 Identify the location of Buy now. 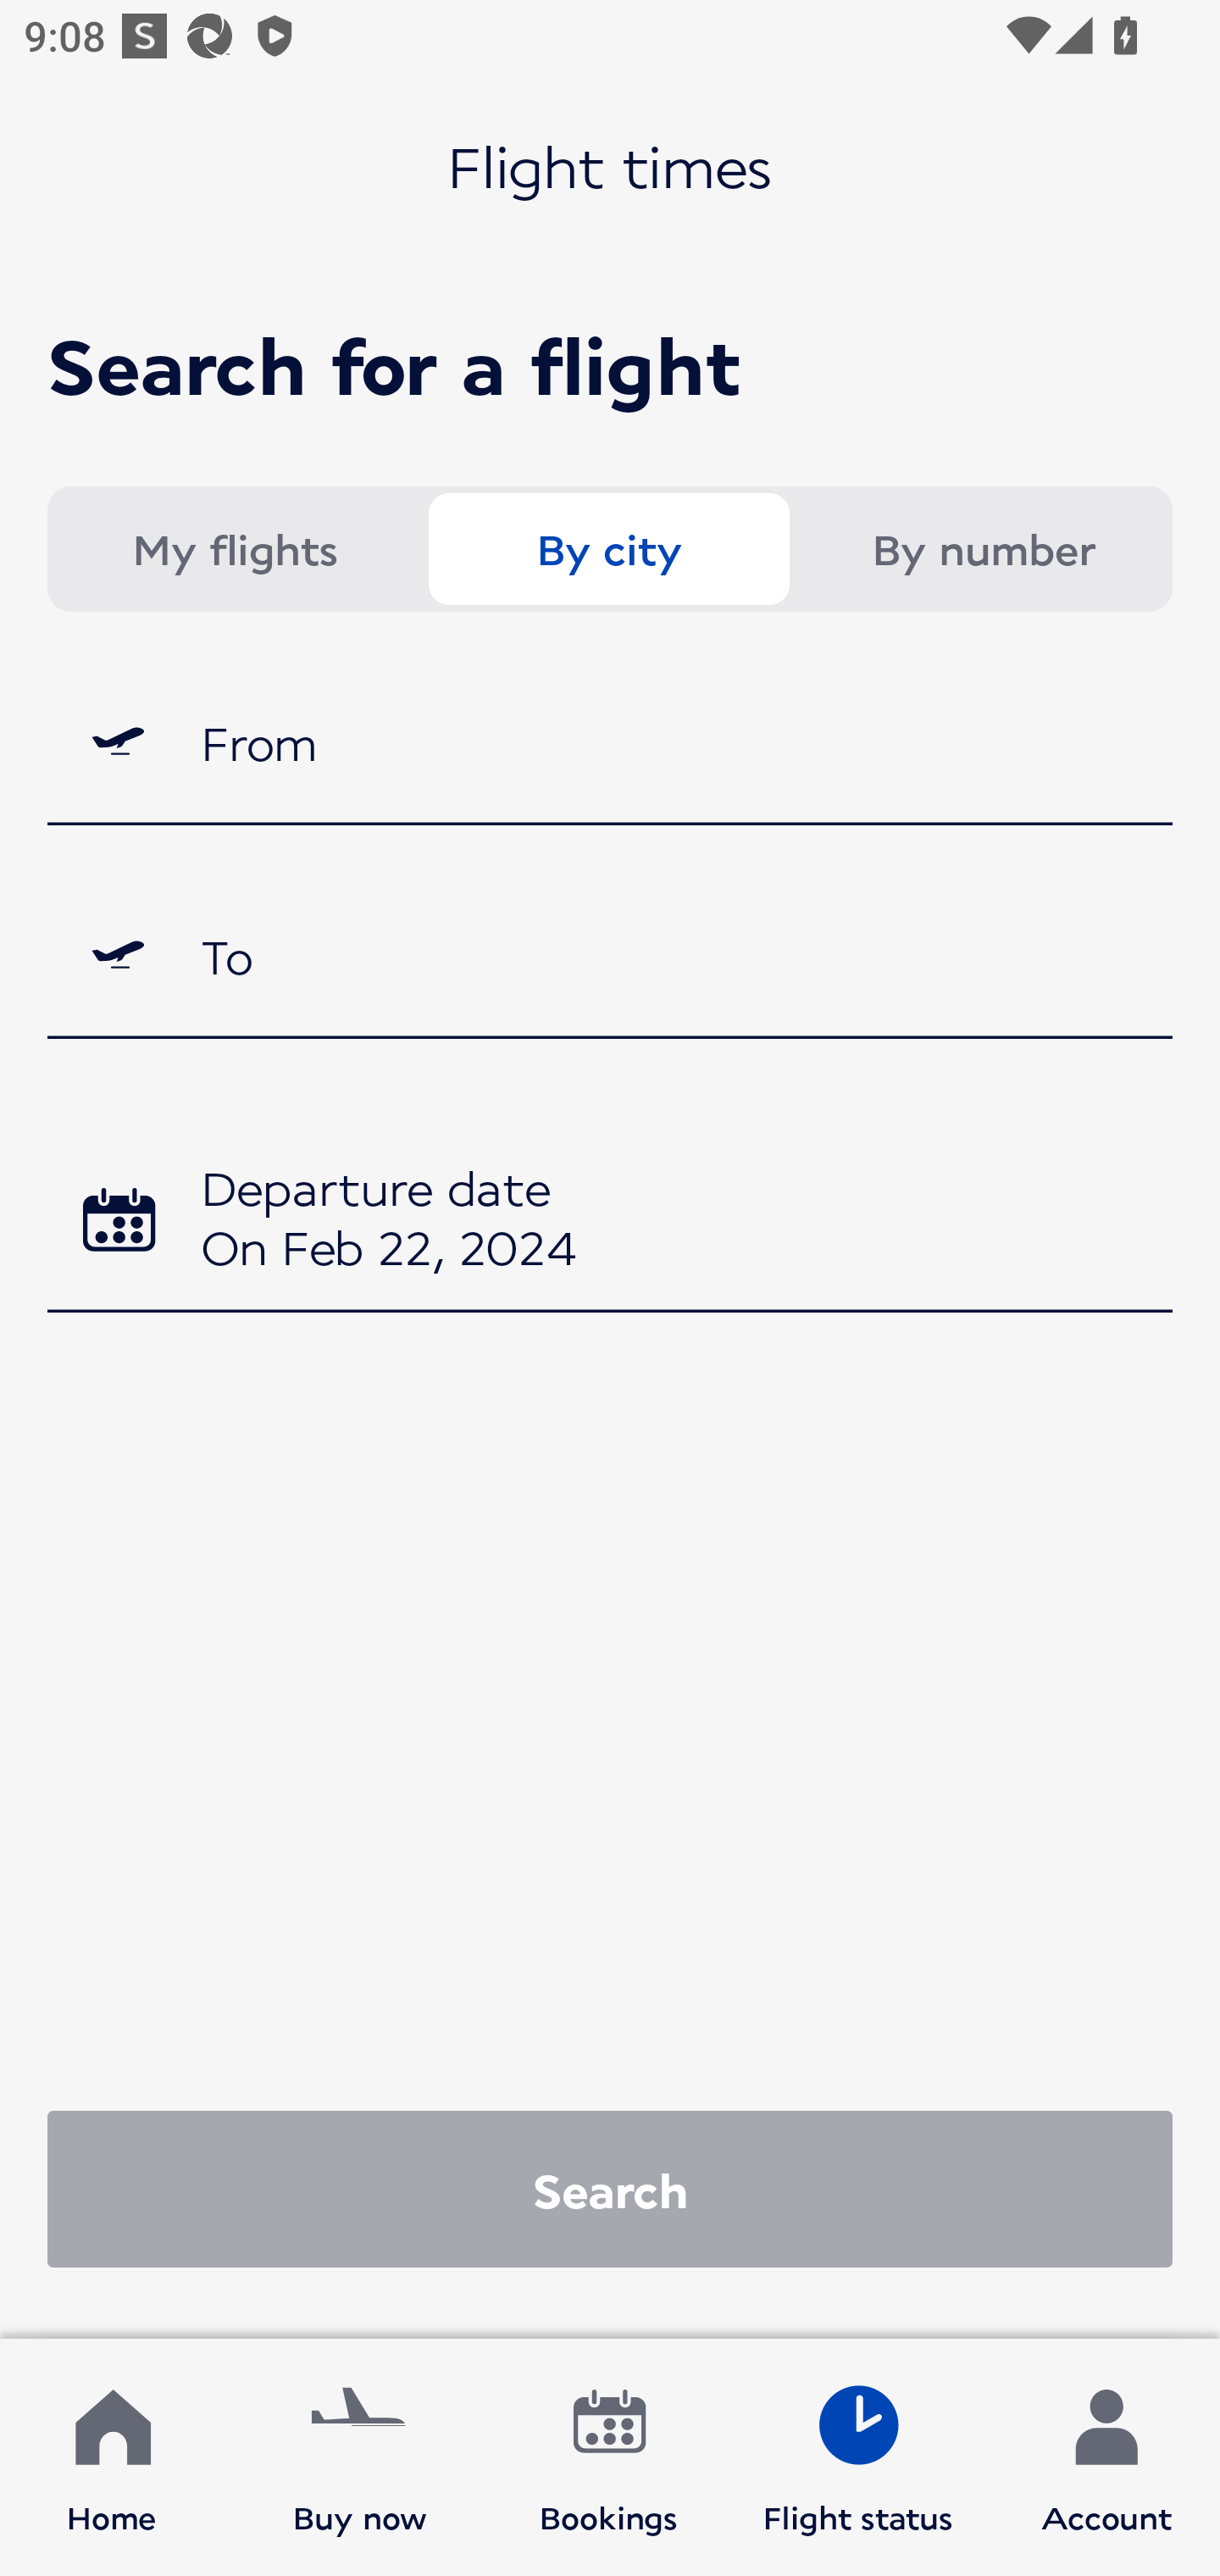
(360, 2457).